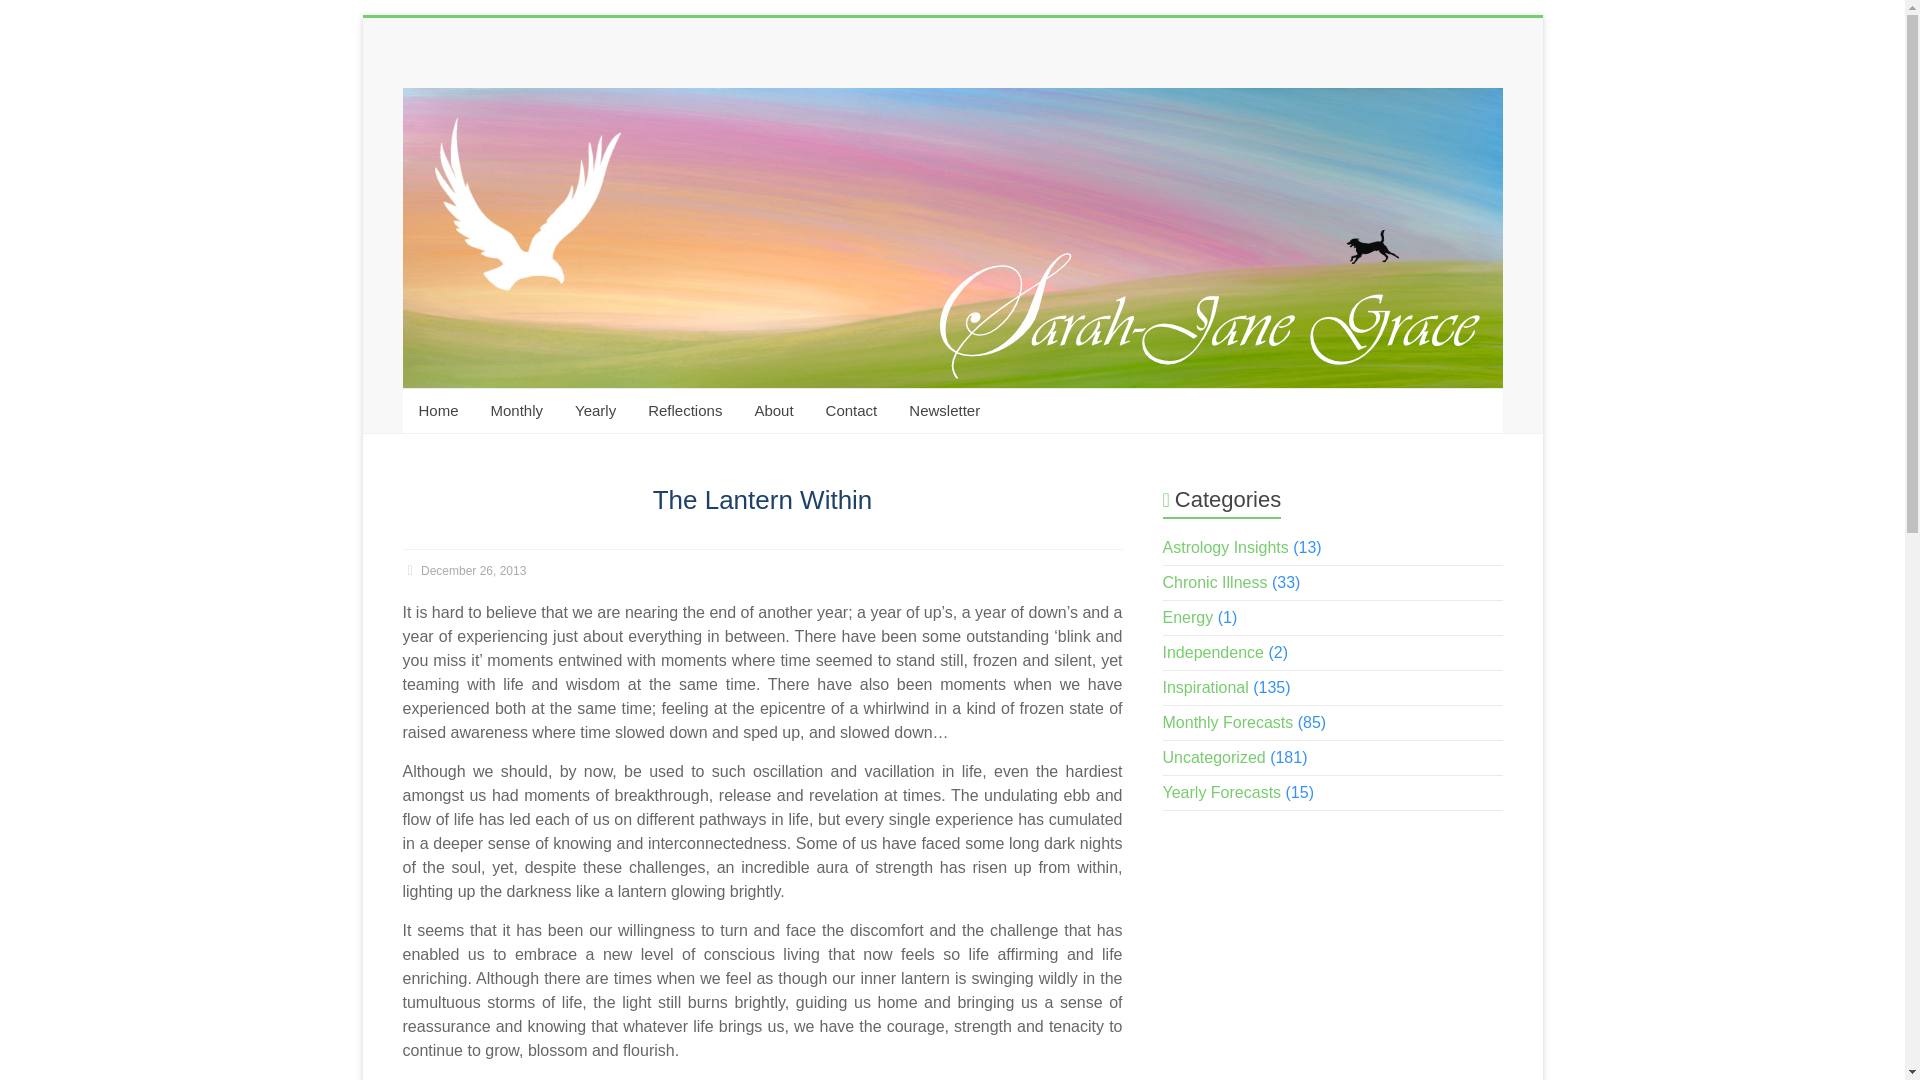 The height and width of the screenshot is (1080, 1920). Describe the element at coordinates (464, 570) in the screenshot. I see `7:52 am` at that location.